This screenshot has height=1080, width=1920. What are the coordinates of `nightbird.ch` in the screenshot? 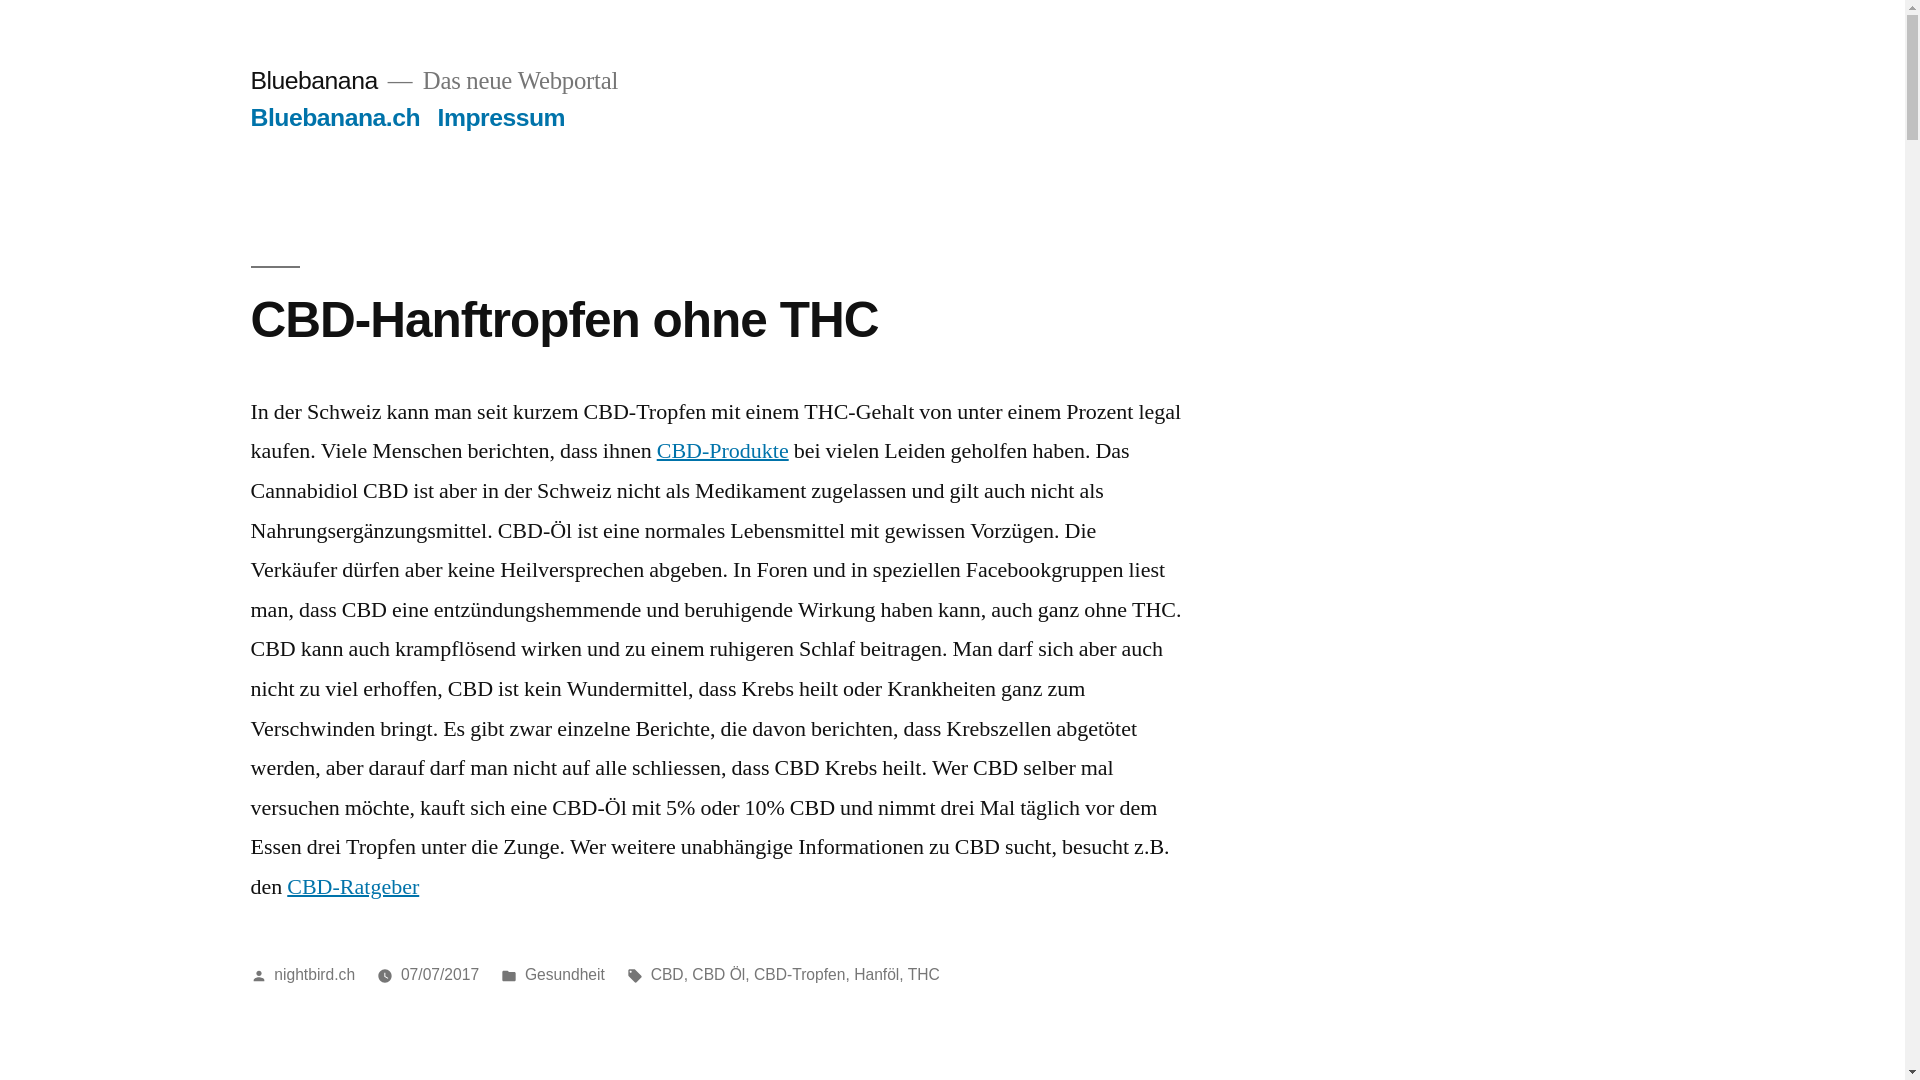 It's located at (314, 974).